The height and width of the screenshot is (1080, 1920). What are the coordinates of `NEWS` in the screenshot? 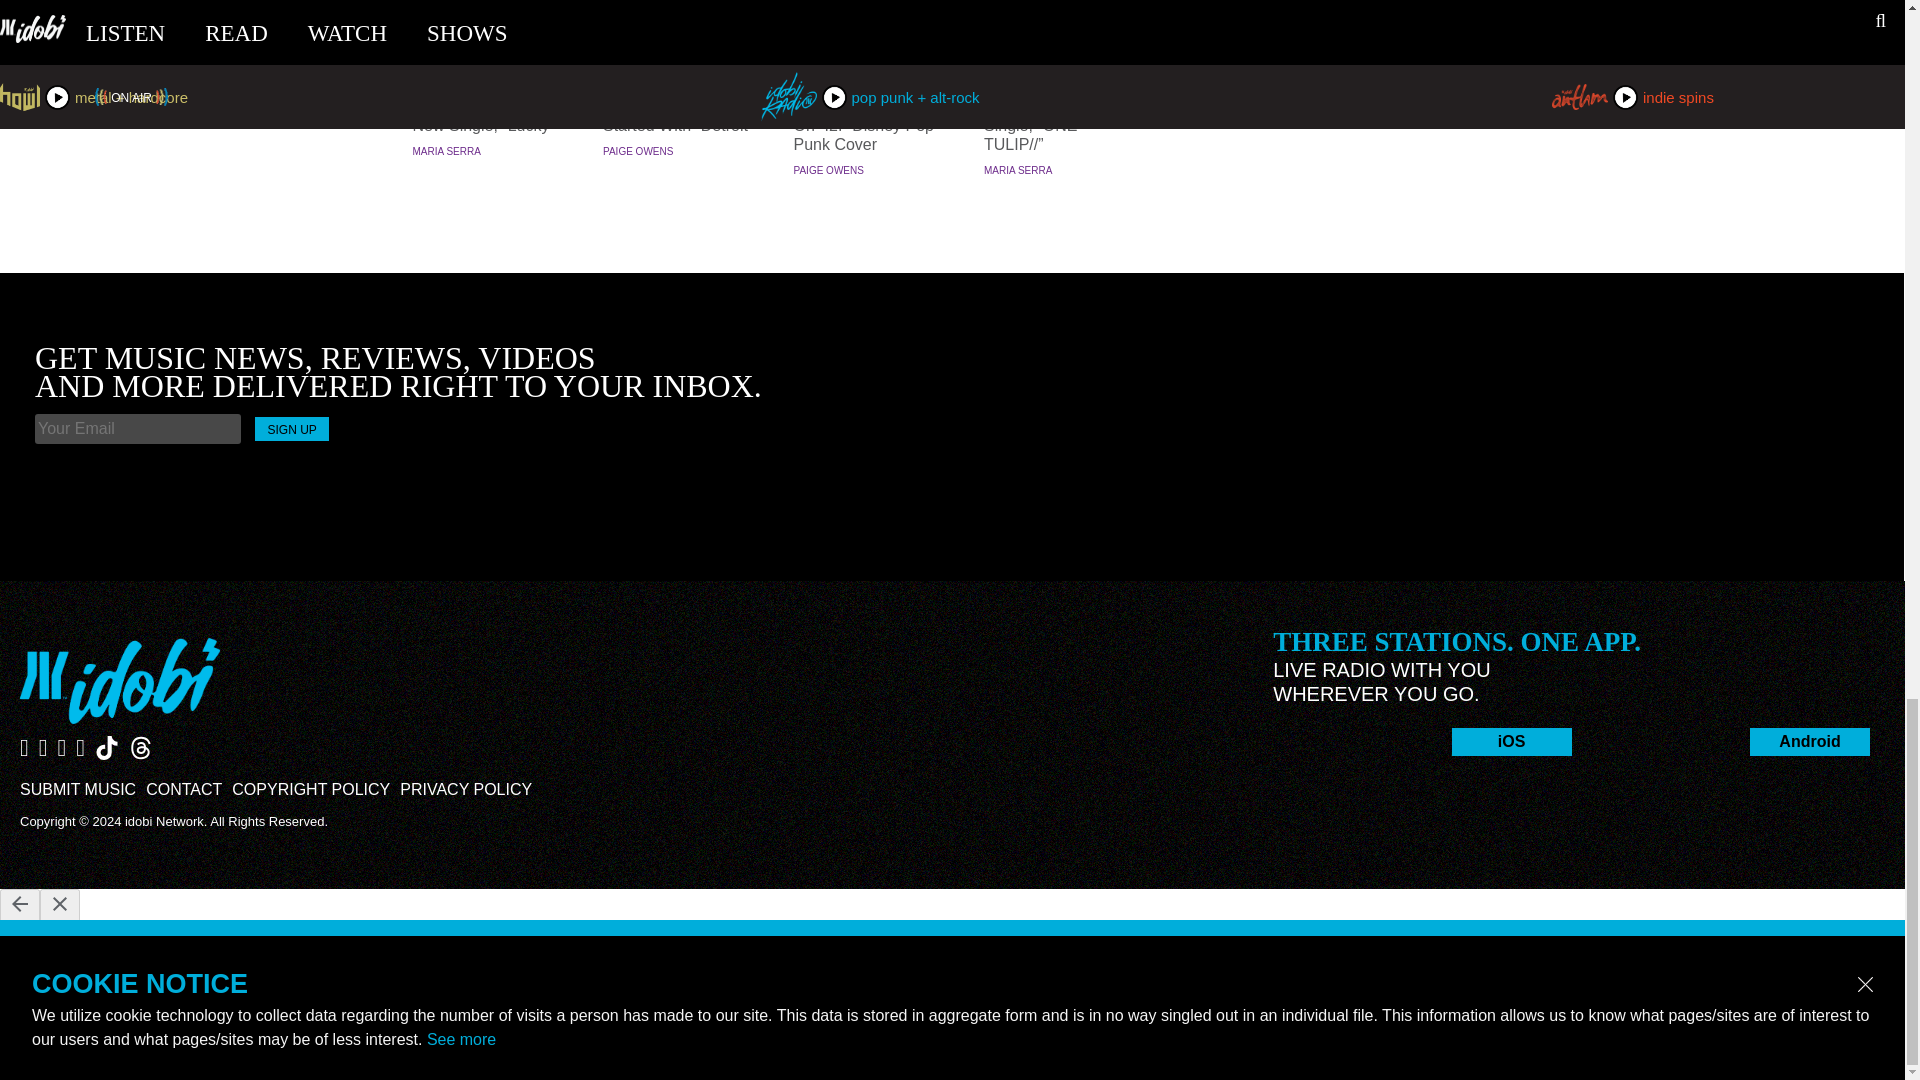 It's located at (870, 66).